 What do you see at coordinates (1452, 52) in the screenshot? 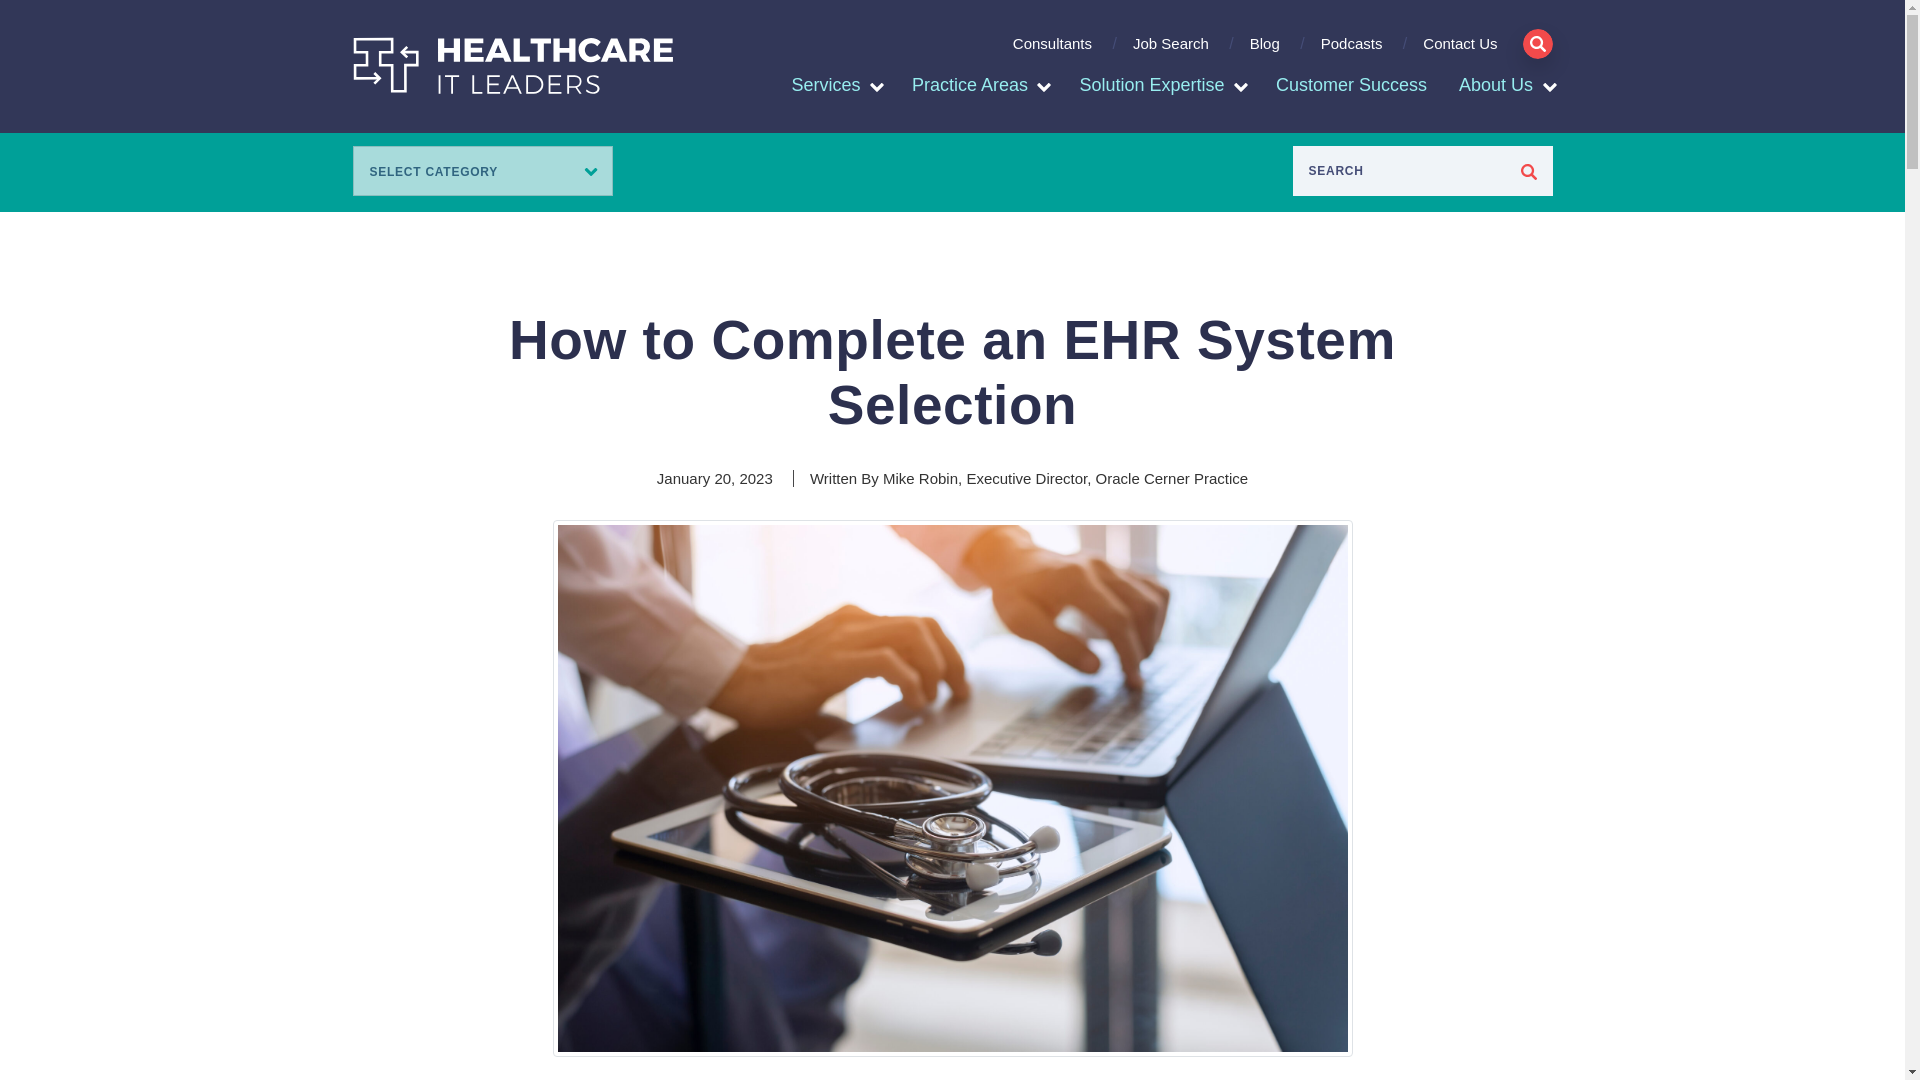
I see `Contact Us` at bounding box center [1452, 52].